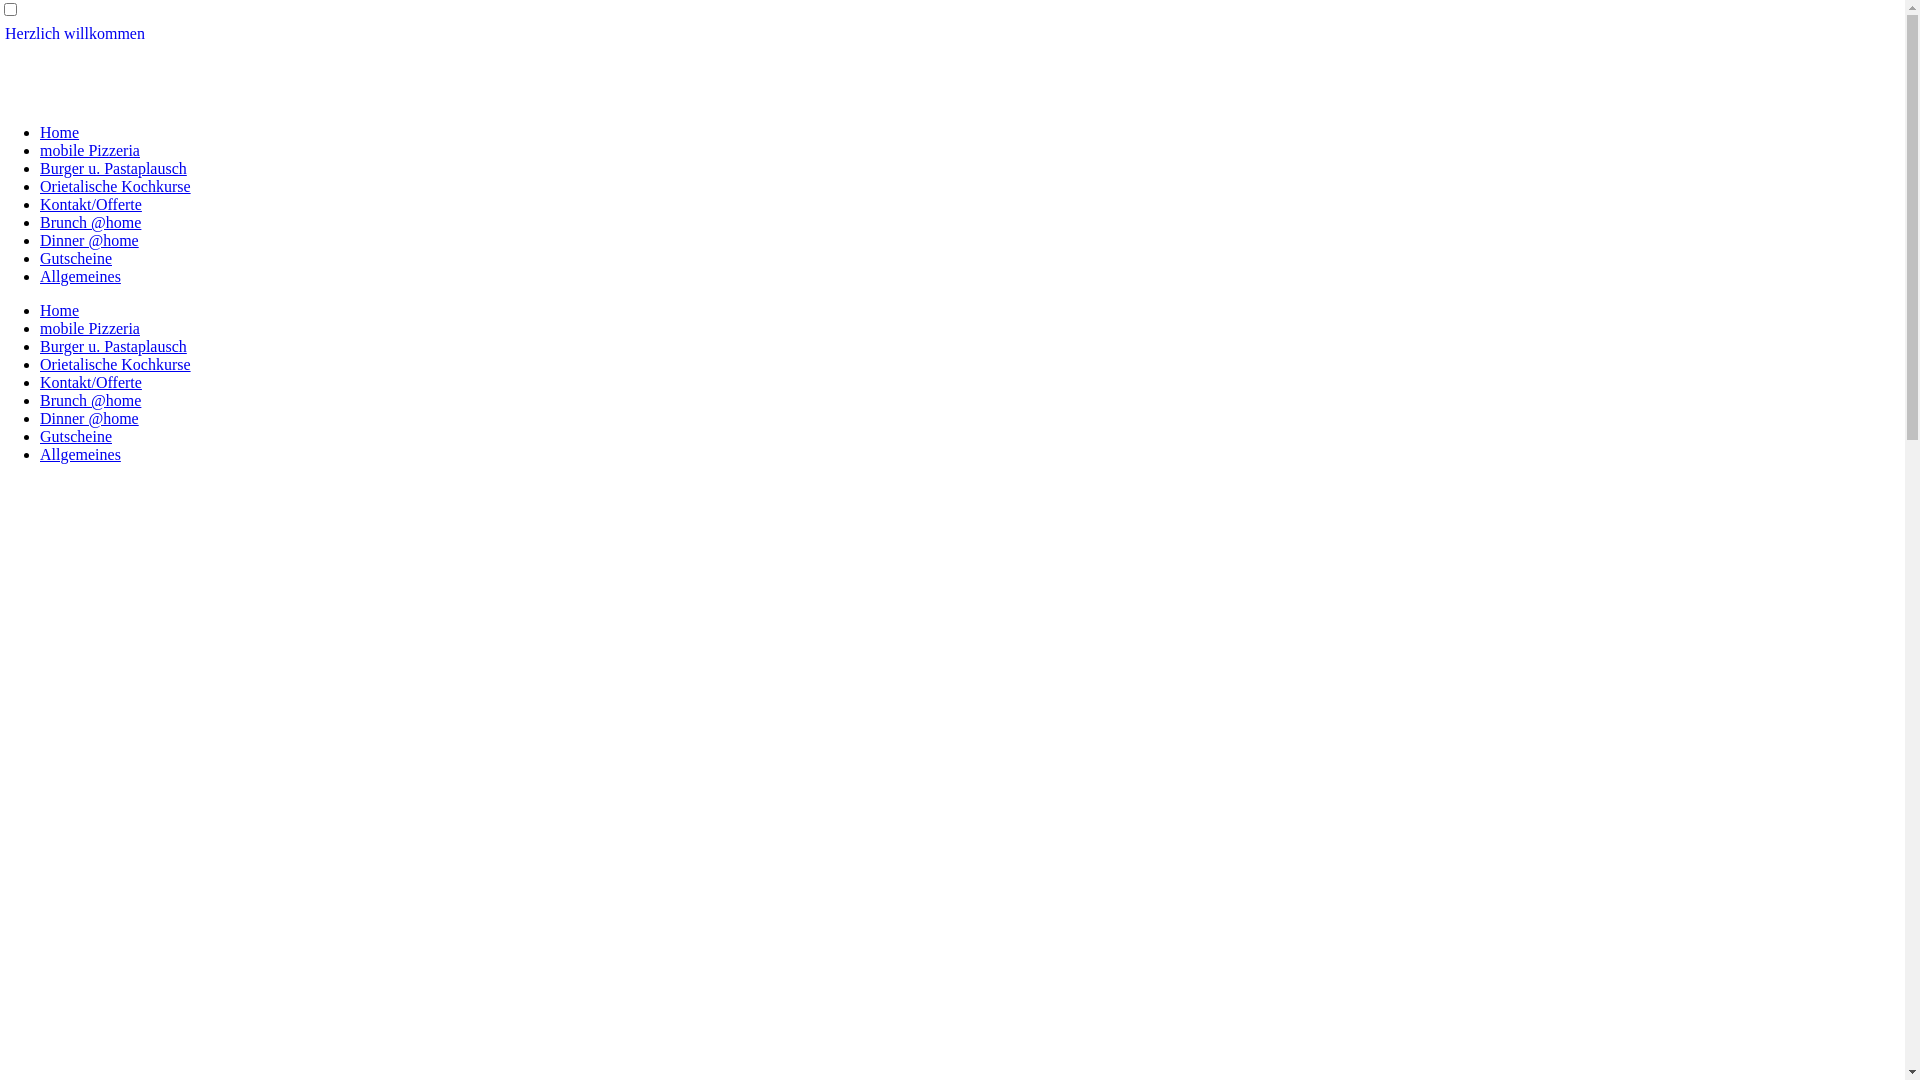 This screenshot has width=1920, height=1080. I want to click on Brunch @home, so click(90, 400).